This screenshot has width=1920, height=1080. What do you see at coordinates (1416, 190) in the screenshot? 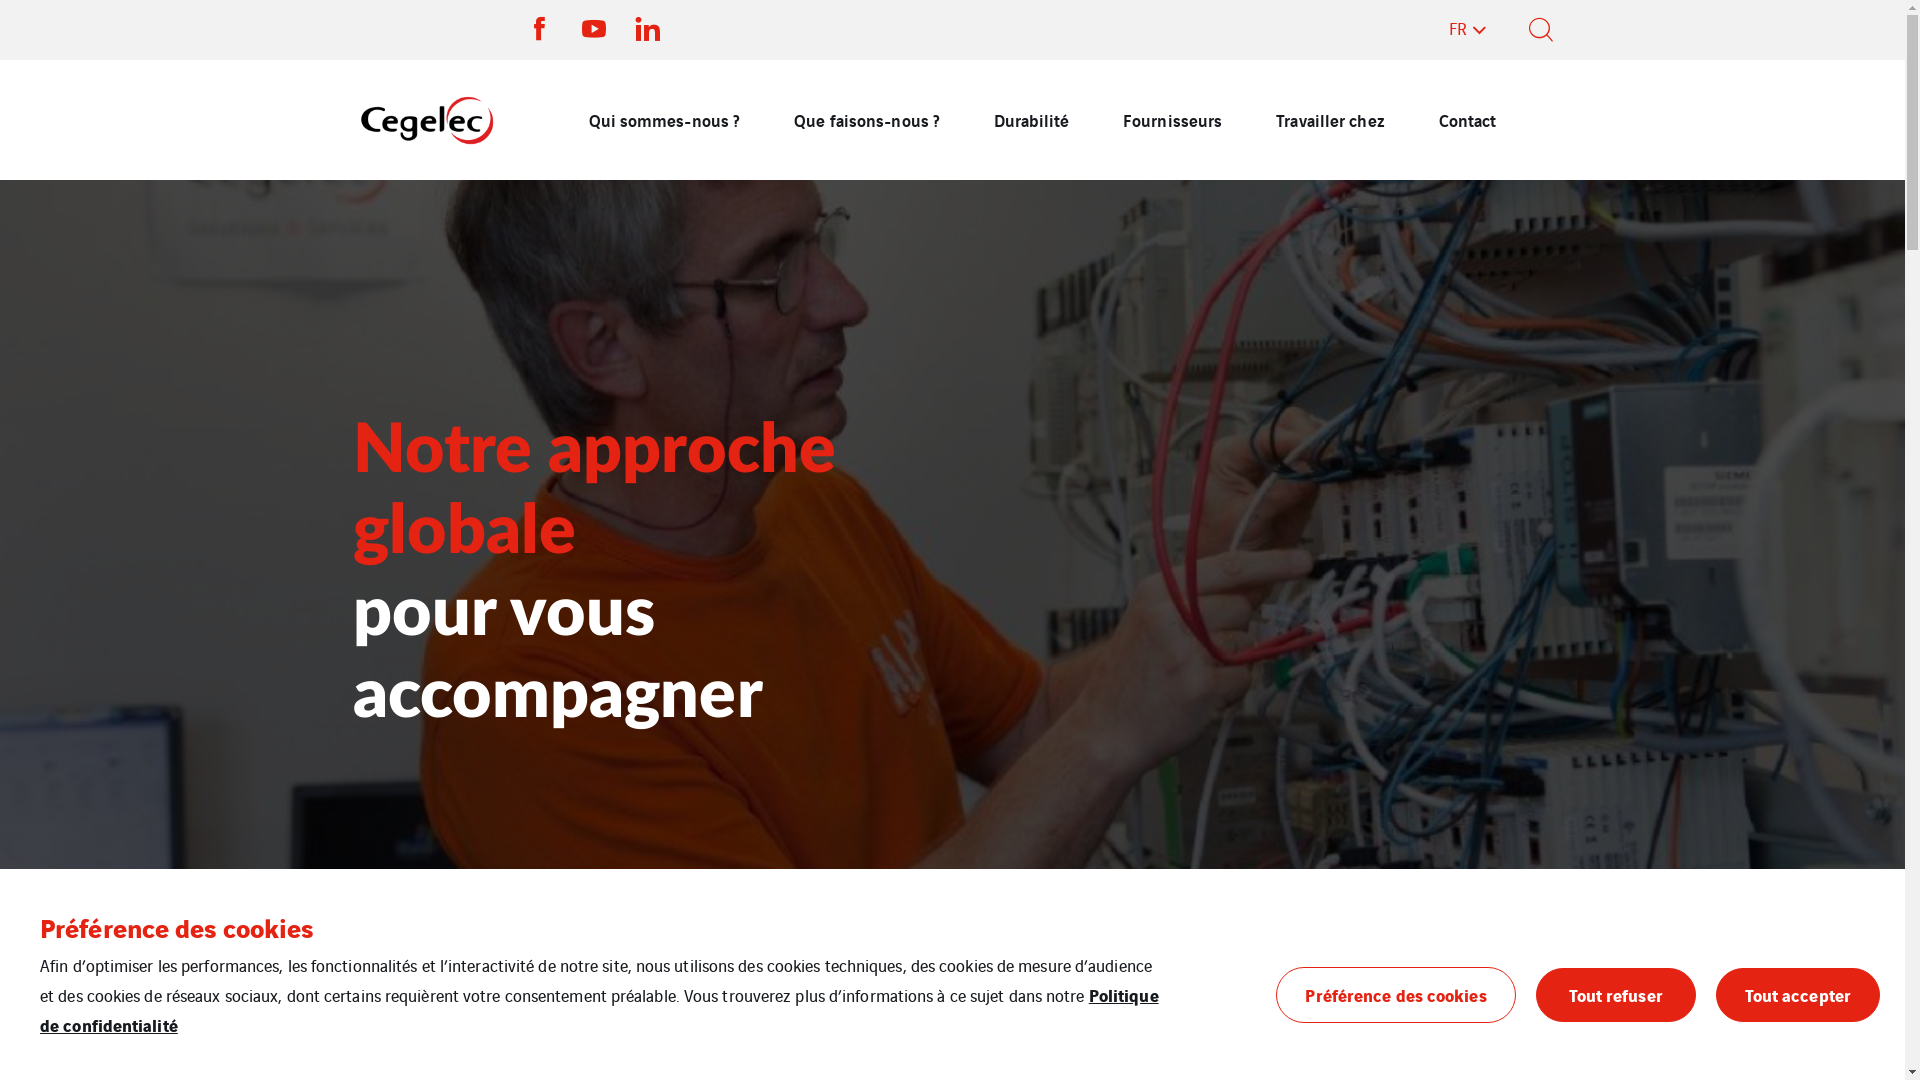
I see `Search` at bounding box center [1416, 190].